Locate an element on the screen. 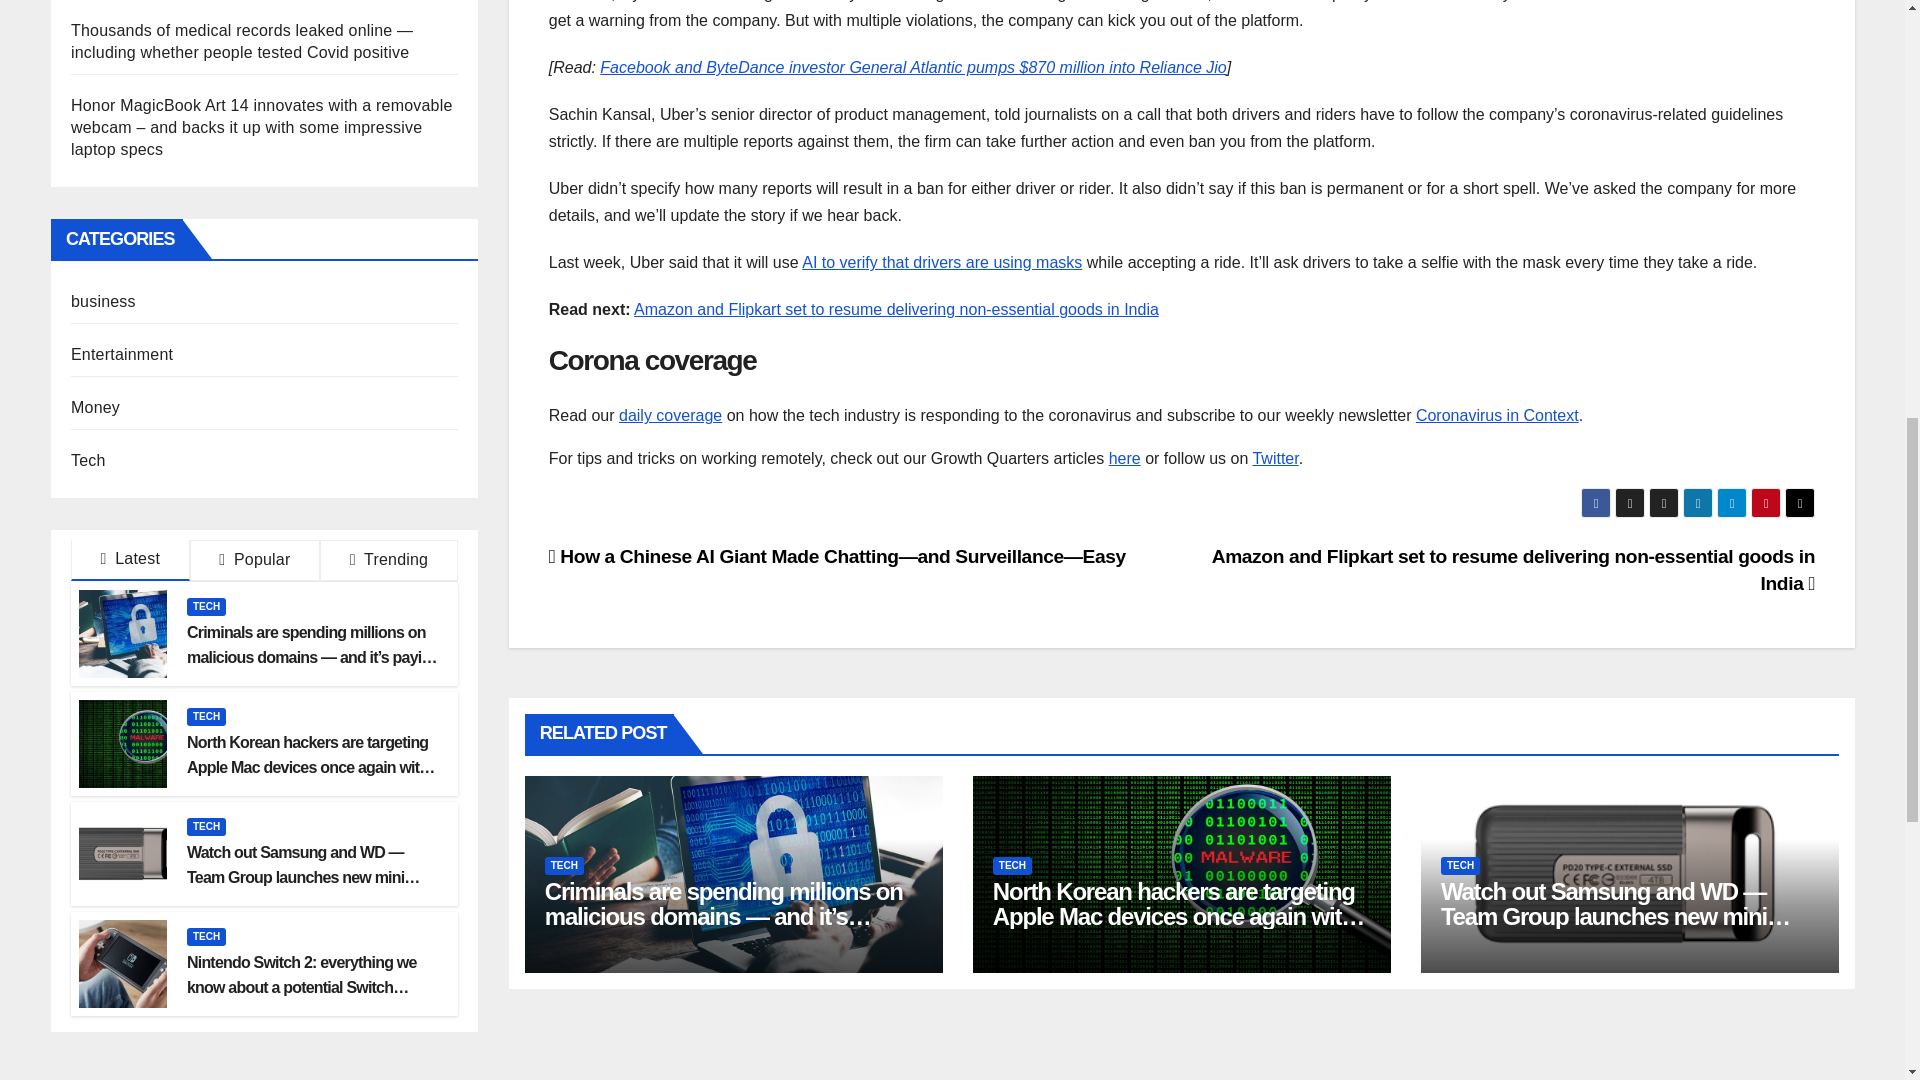 This screenshot has height=1080, width=1920. Tech is located at coordinates (88, 460).